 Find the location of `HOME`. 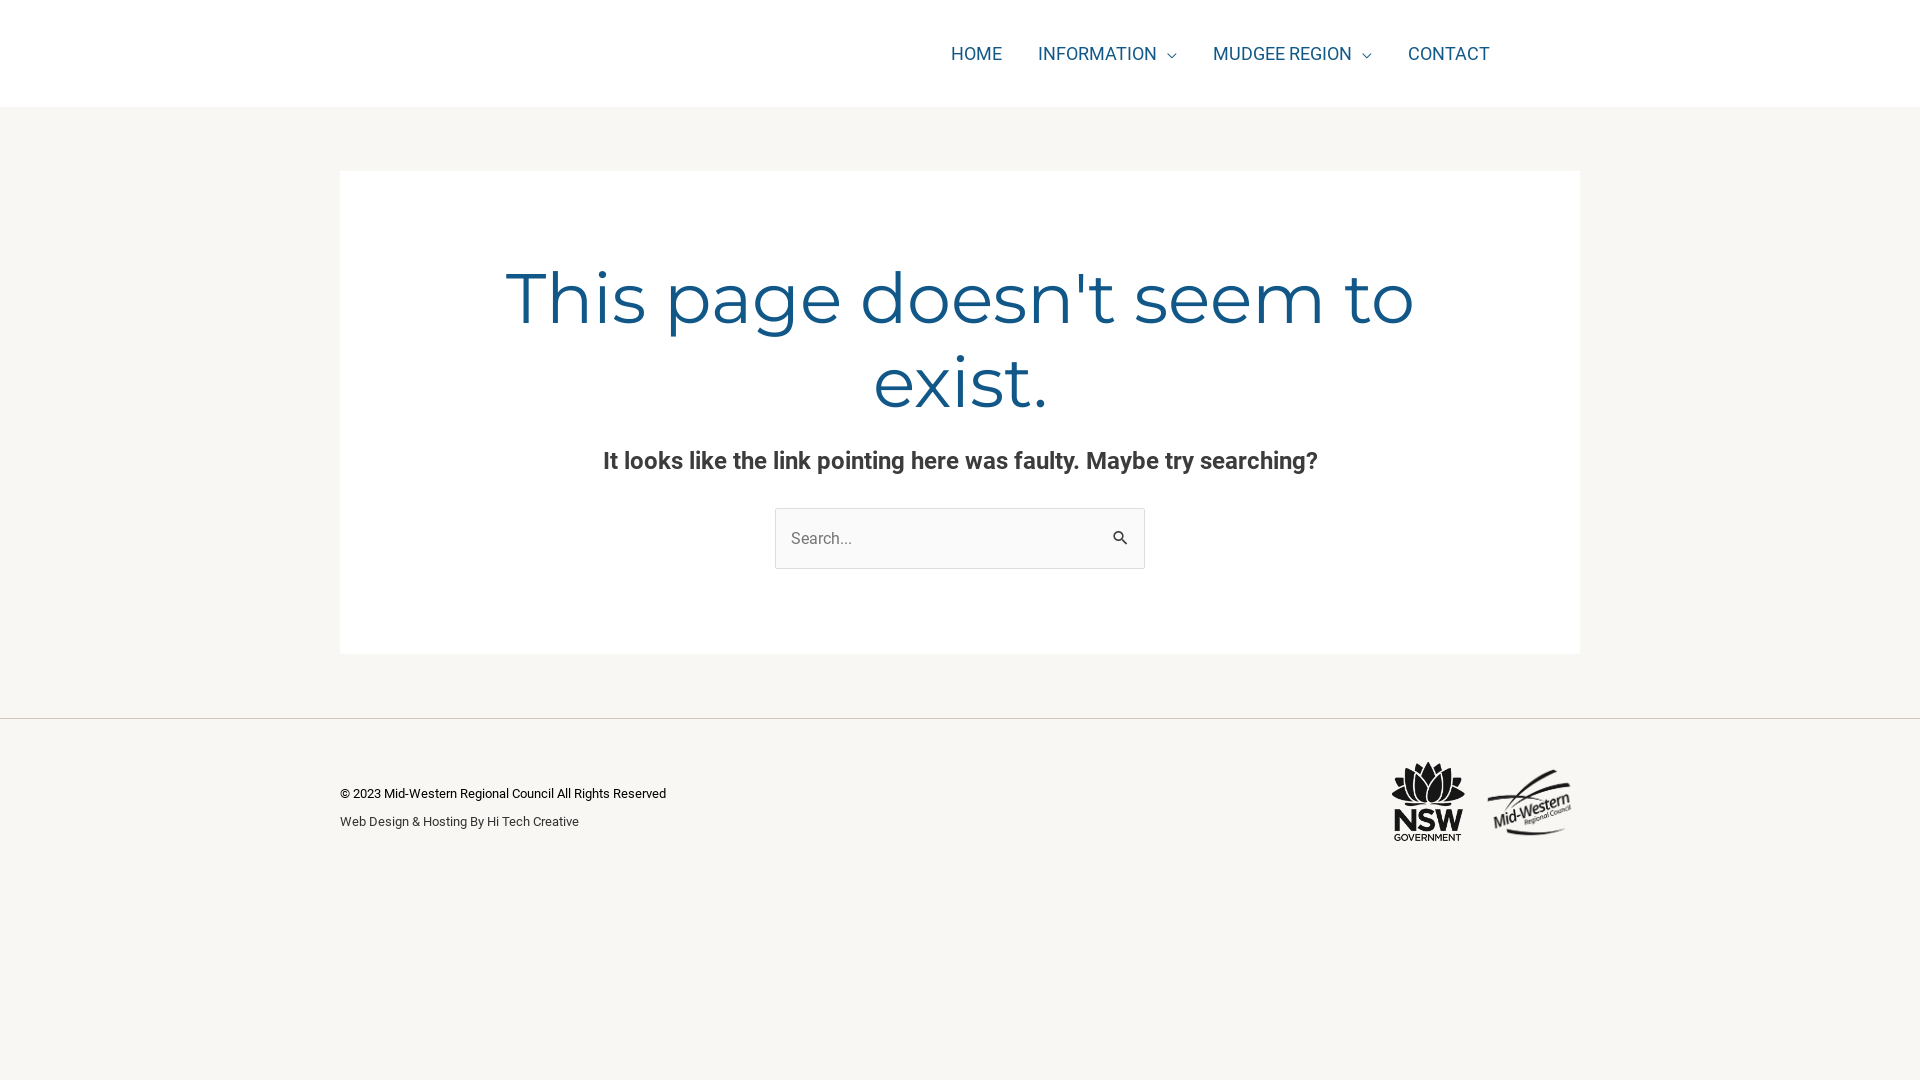

HOME is located at coordinates (976, 53).